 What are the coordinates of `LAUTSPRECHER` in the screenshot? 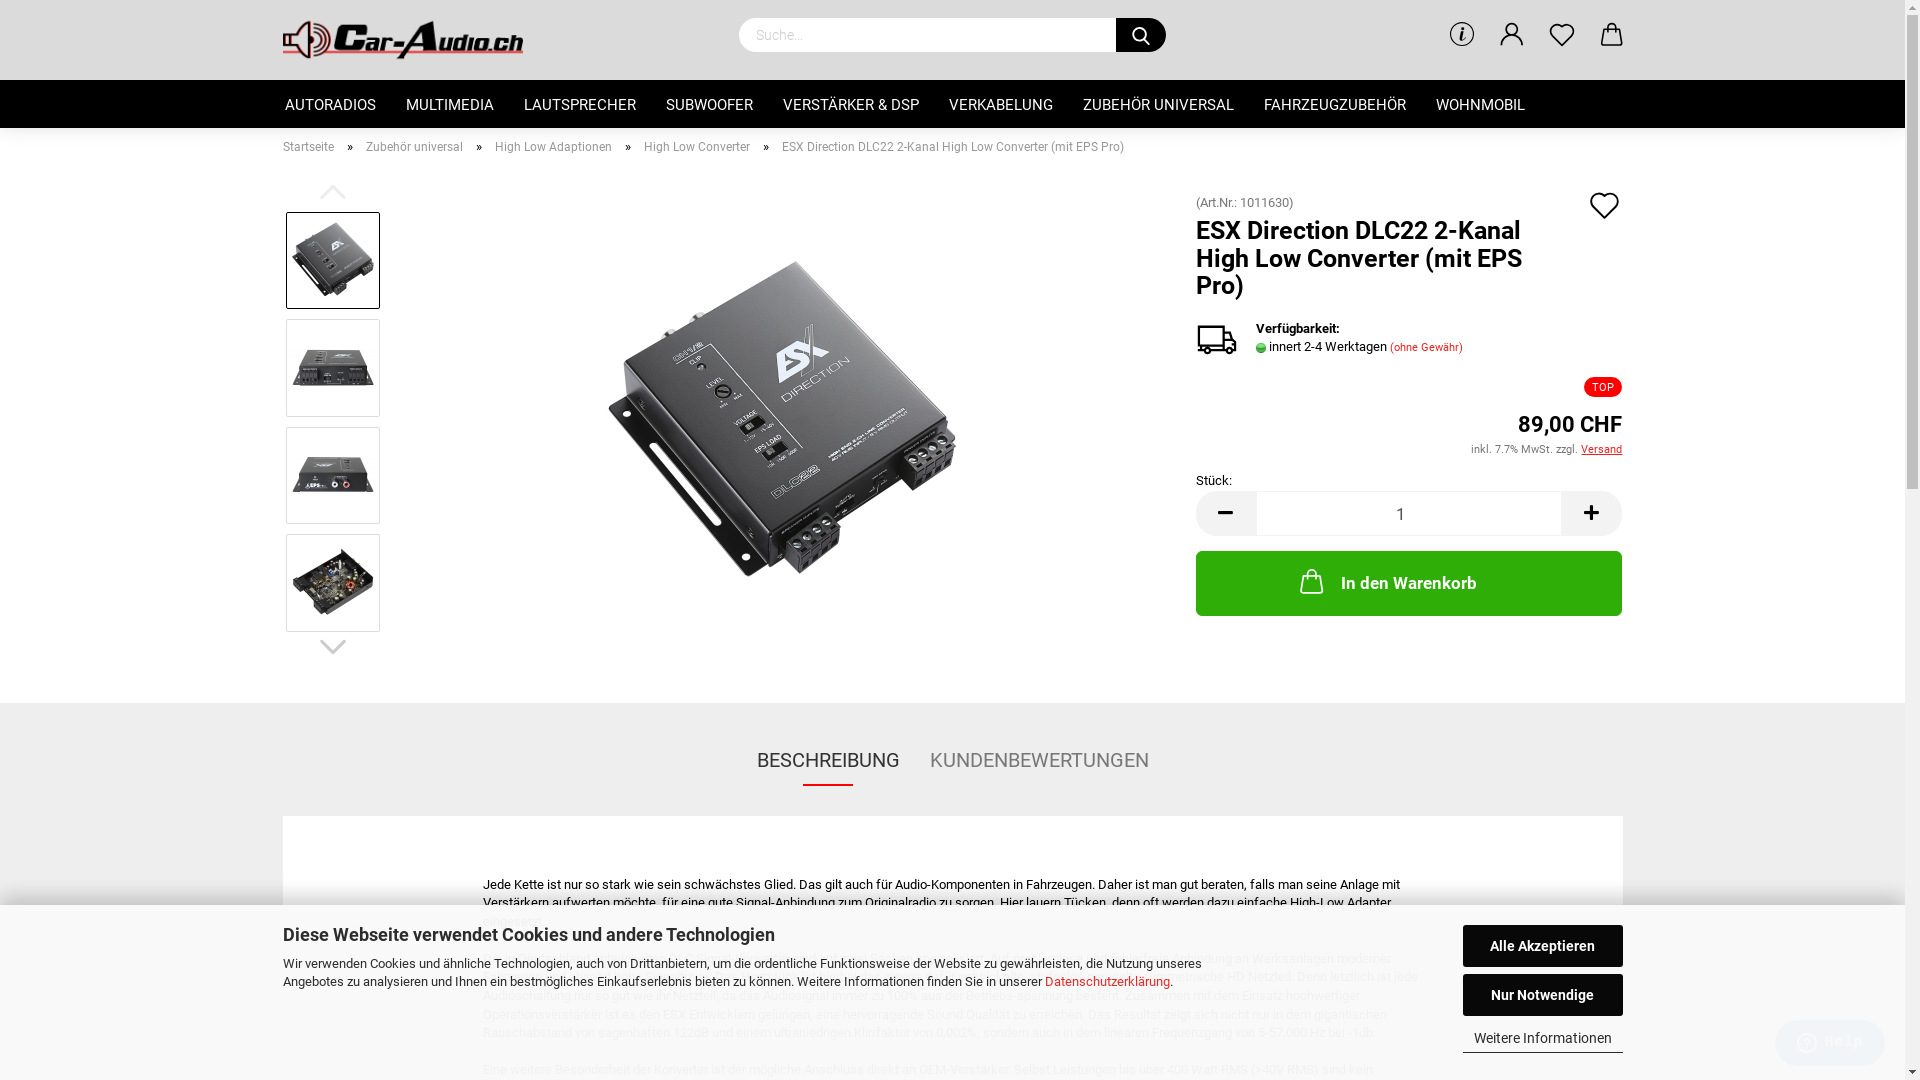 It's located at (579, 104).